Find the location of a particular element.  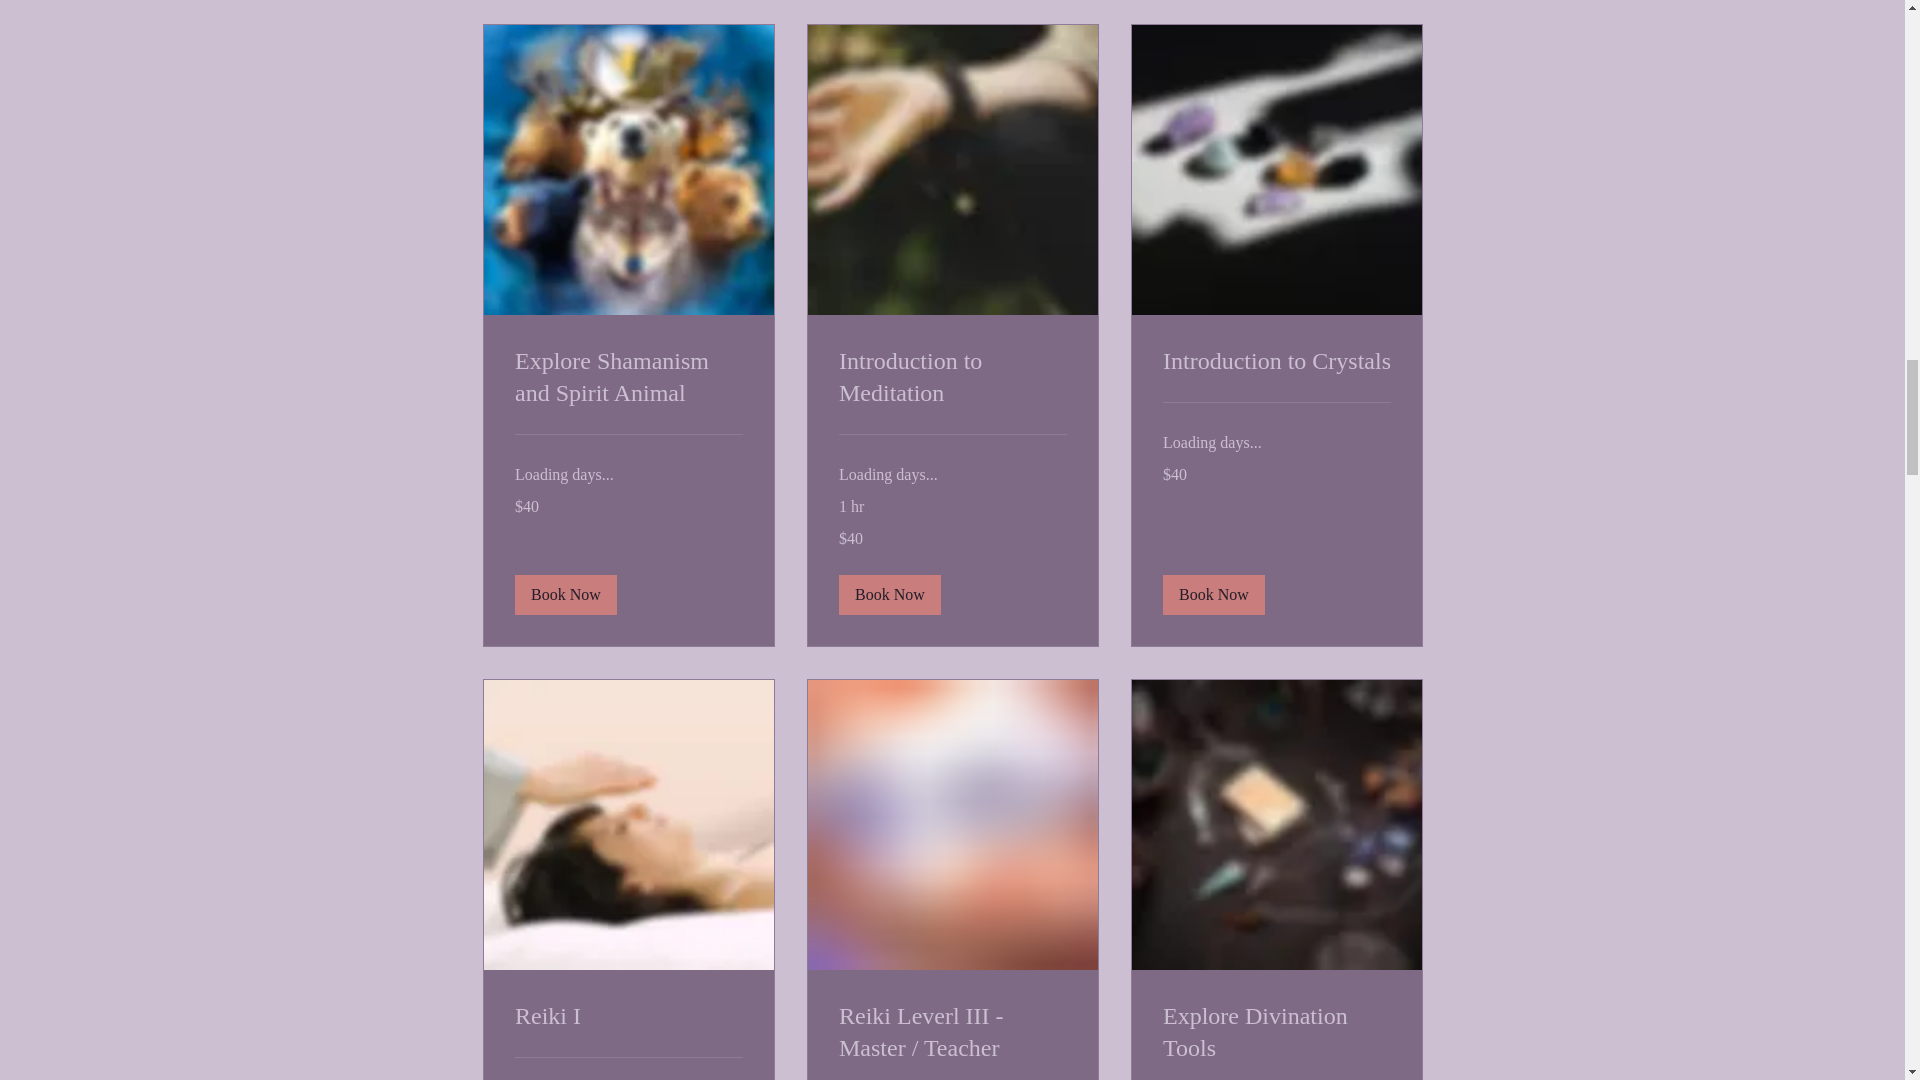

Book Now is located at coordinates (1212, 594).